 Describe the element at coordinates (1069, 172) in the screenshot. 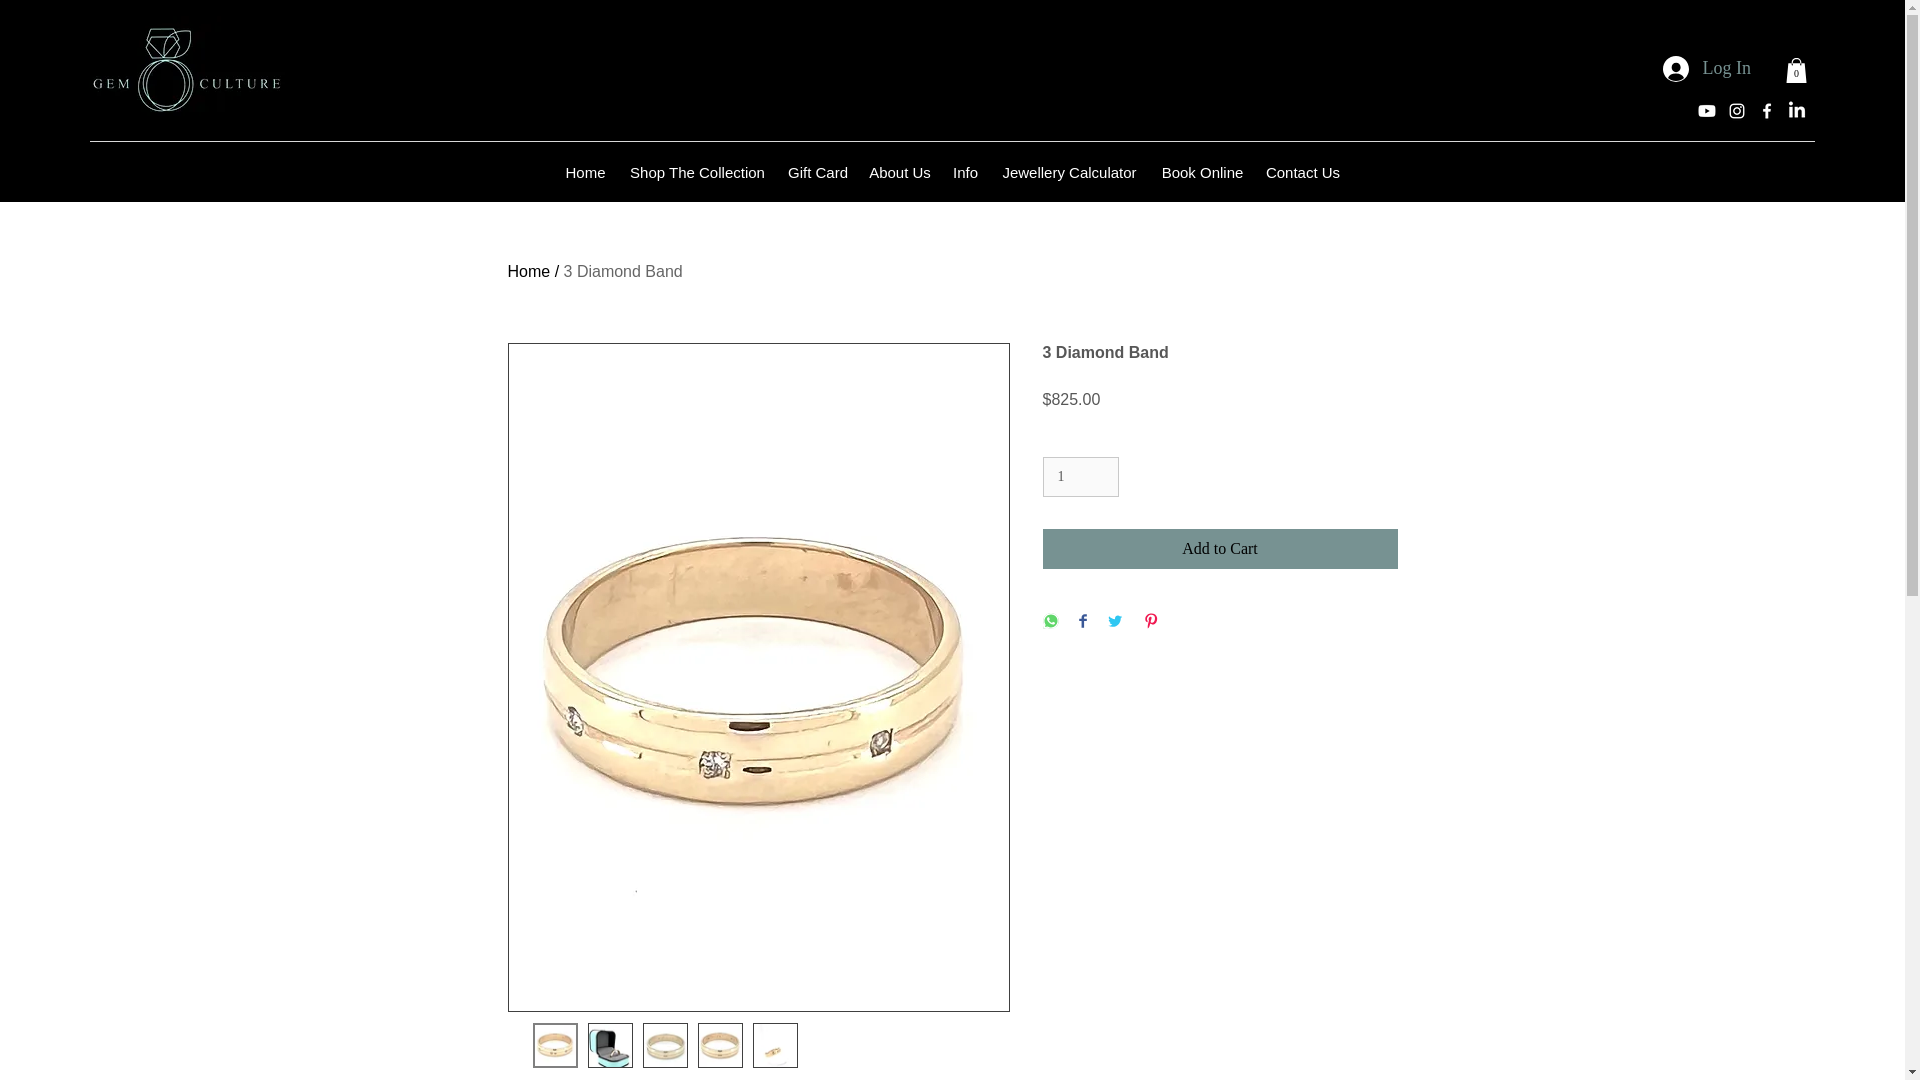

I see `Jewellery Calculator` at that location.